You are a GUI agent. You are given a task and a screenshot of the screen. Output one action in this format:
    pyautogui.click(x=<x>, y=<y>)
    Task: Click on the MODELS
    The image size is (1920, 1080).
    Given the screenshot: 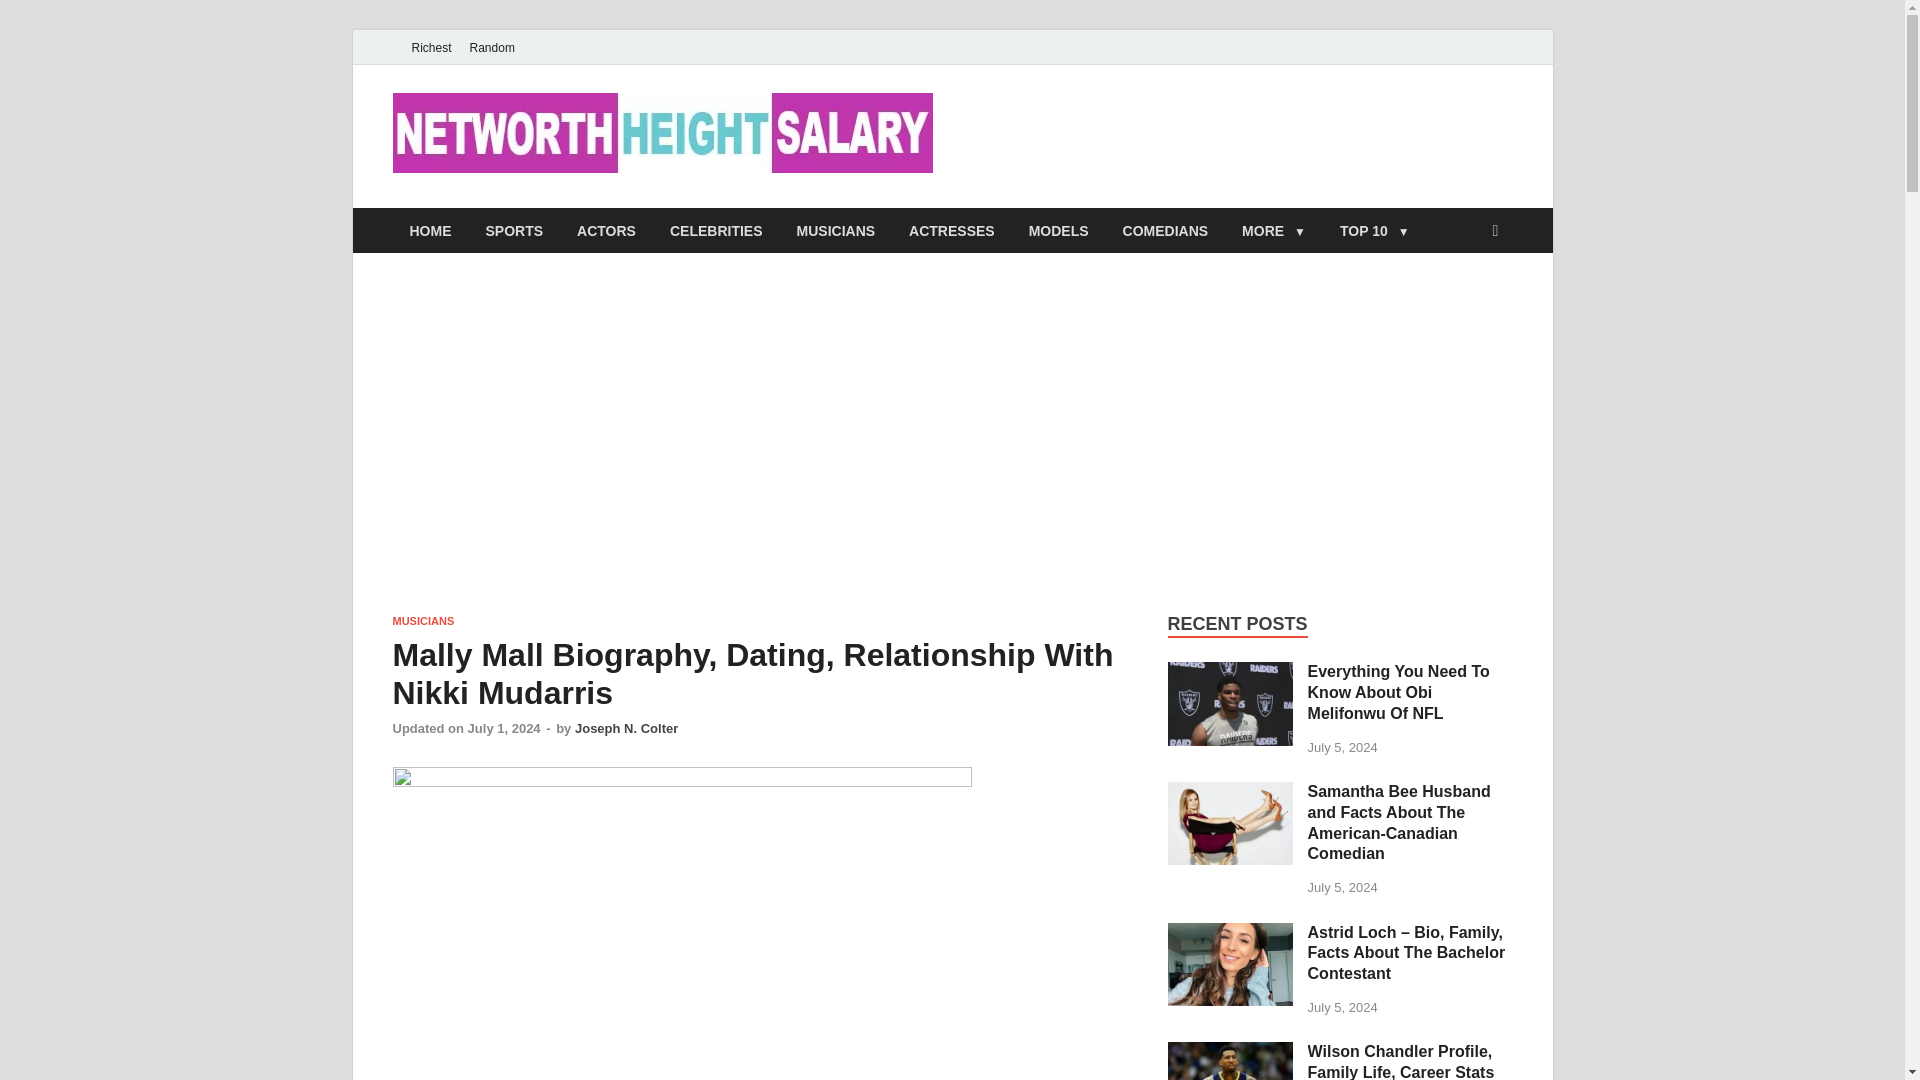 What is the action you would take?
    pyautogui.click(x=1058, y=230)
    